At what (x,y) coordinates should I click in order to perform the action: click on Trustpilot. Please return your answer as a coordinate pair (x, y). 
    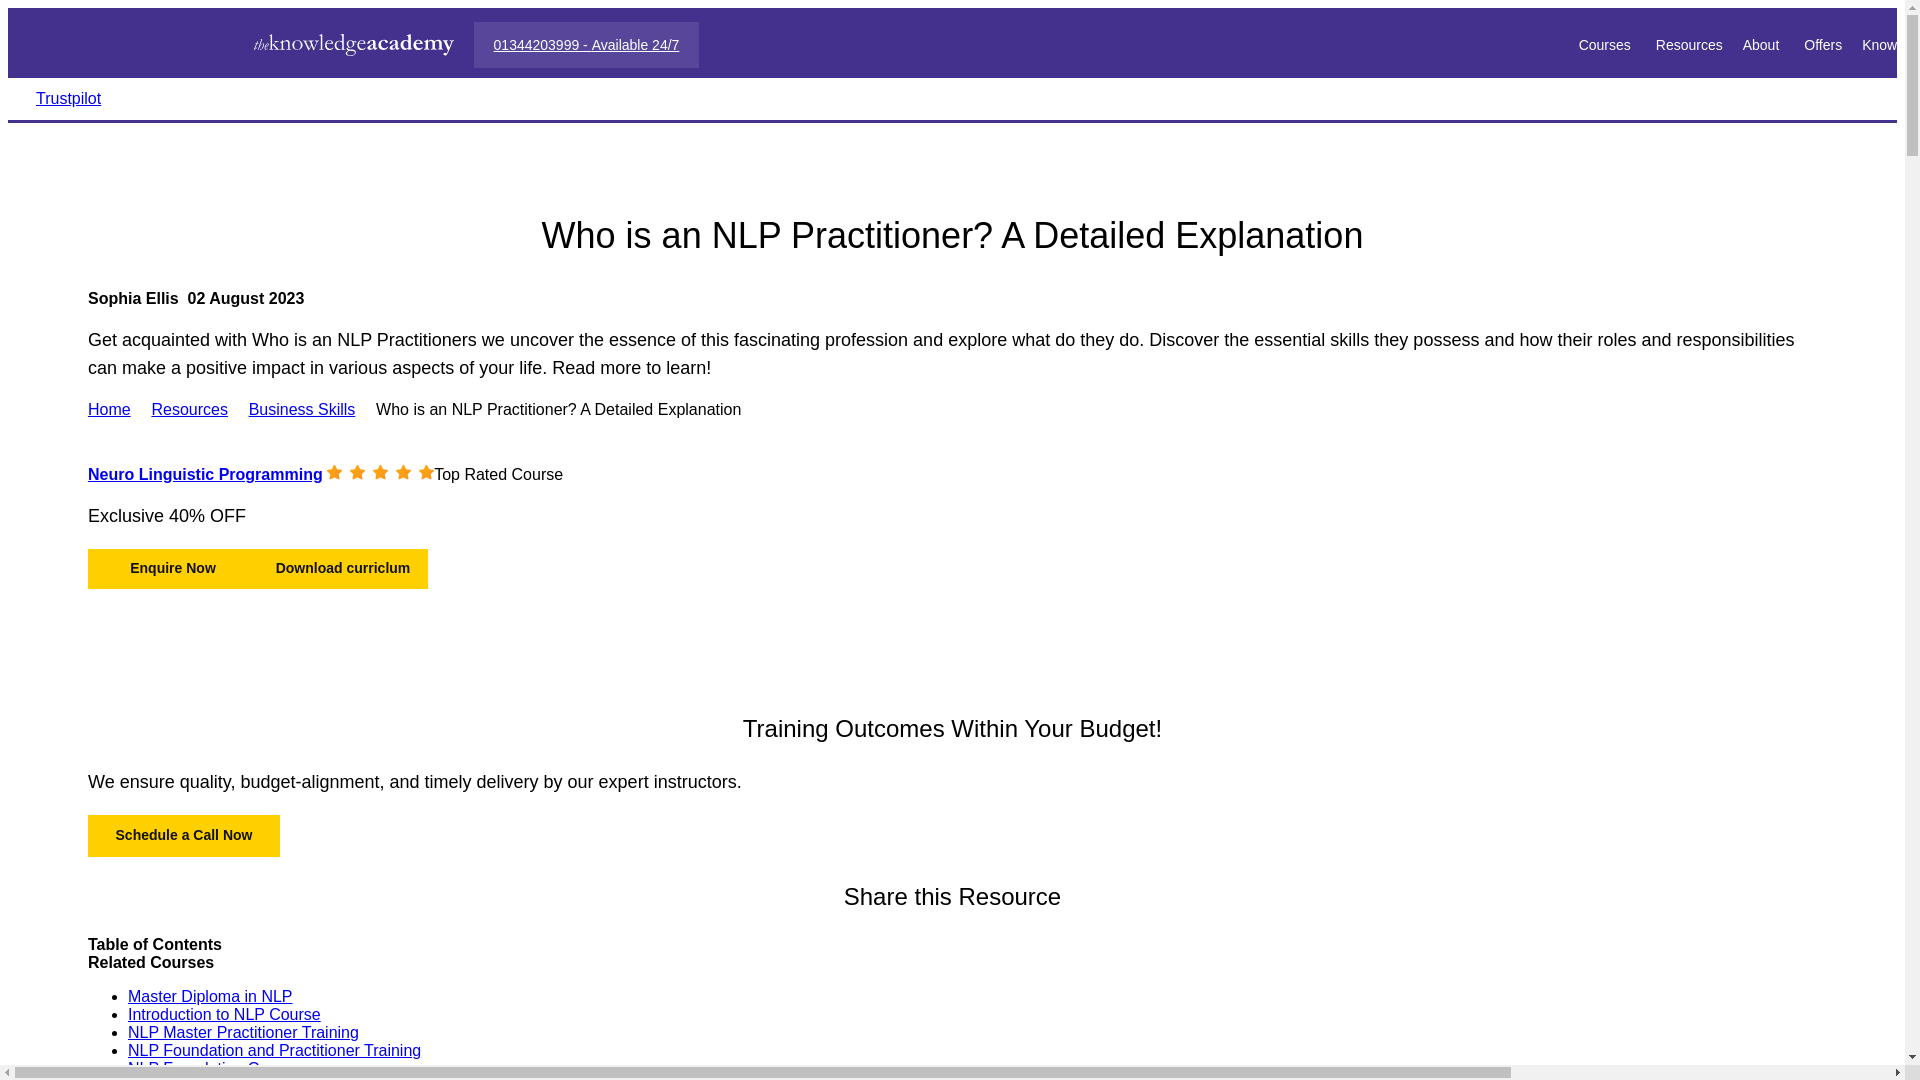
    Looking at the image, I should click on (68, 98).